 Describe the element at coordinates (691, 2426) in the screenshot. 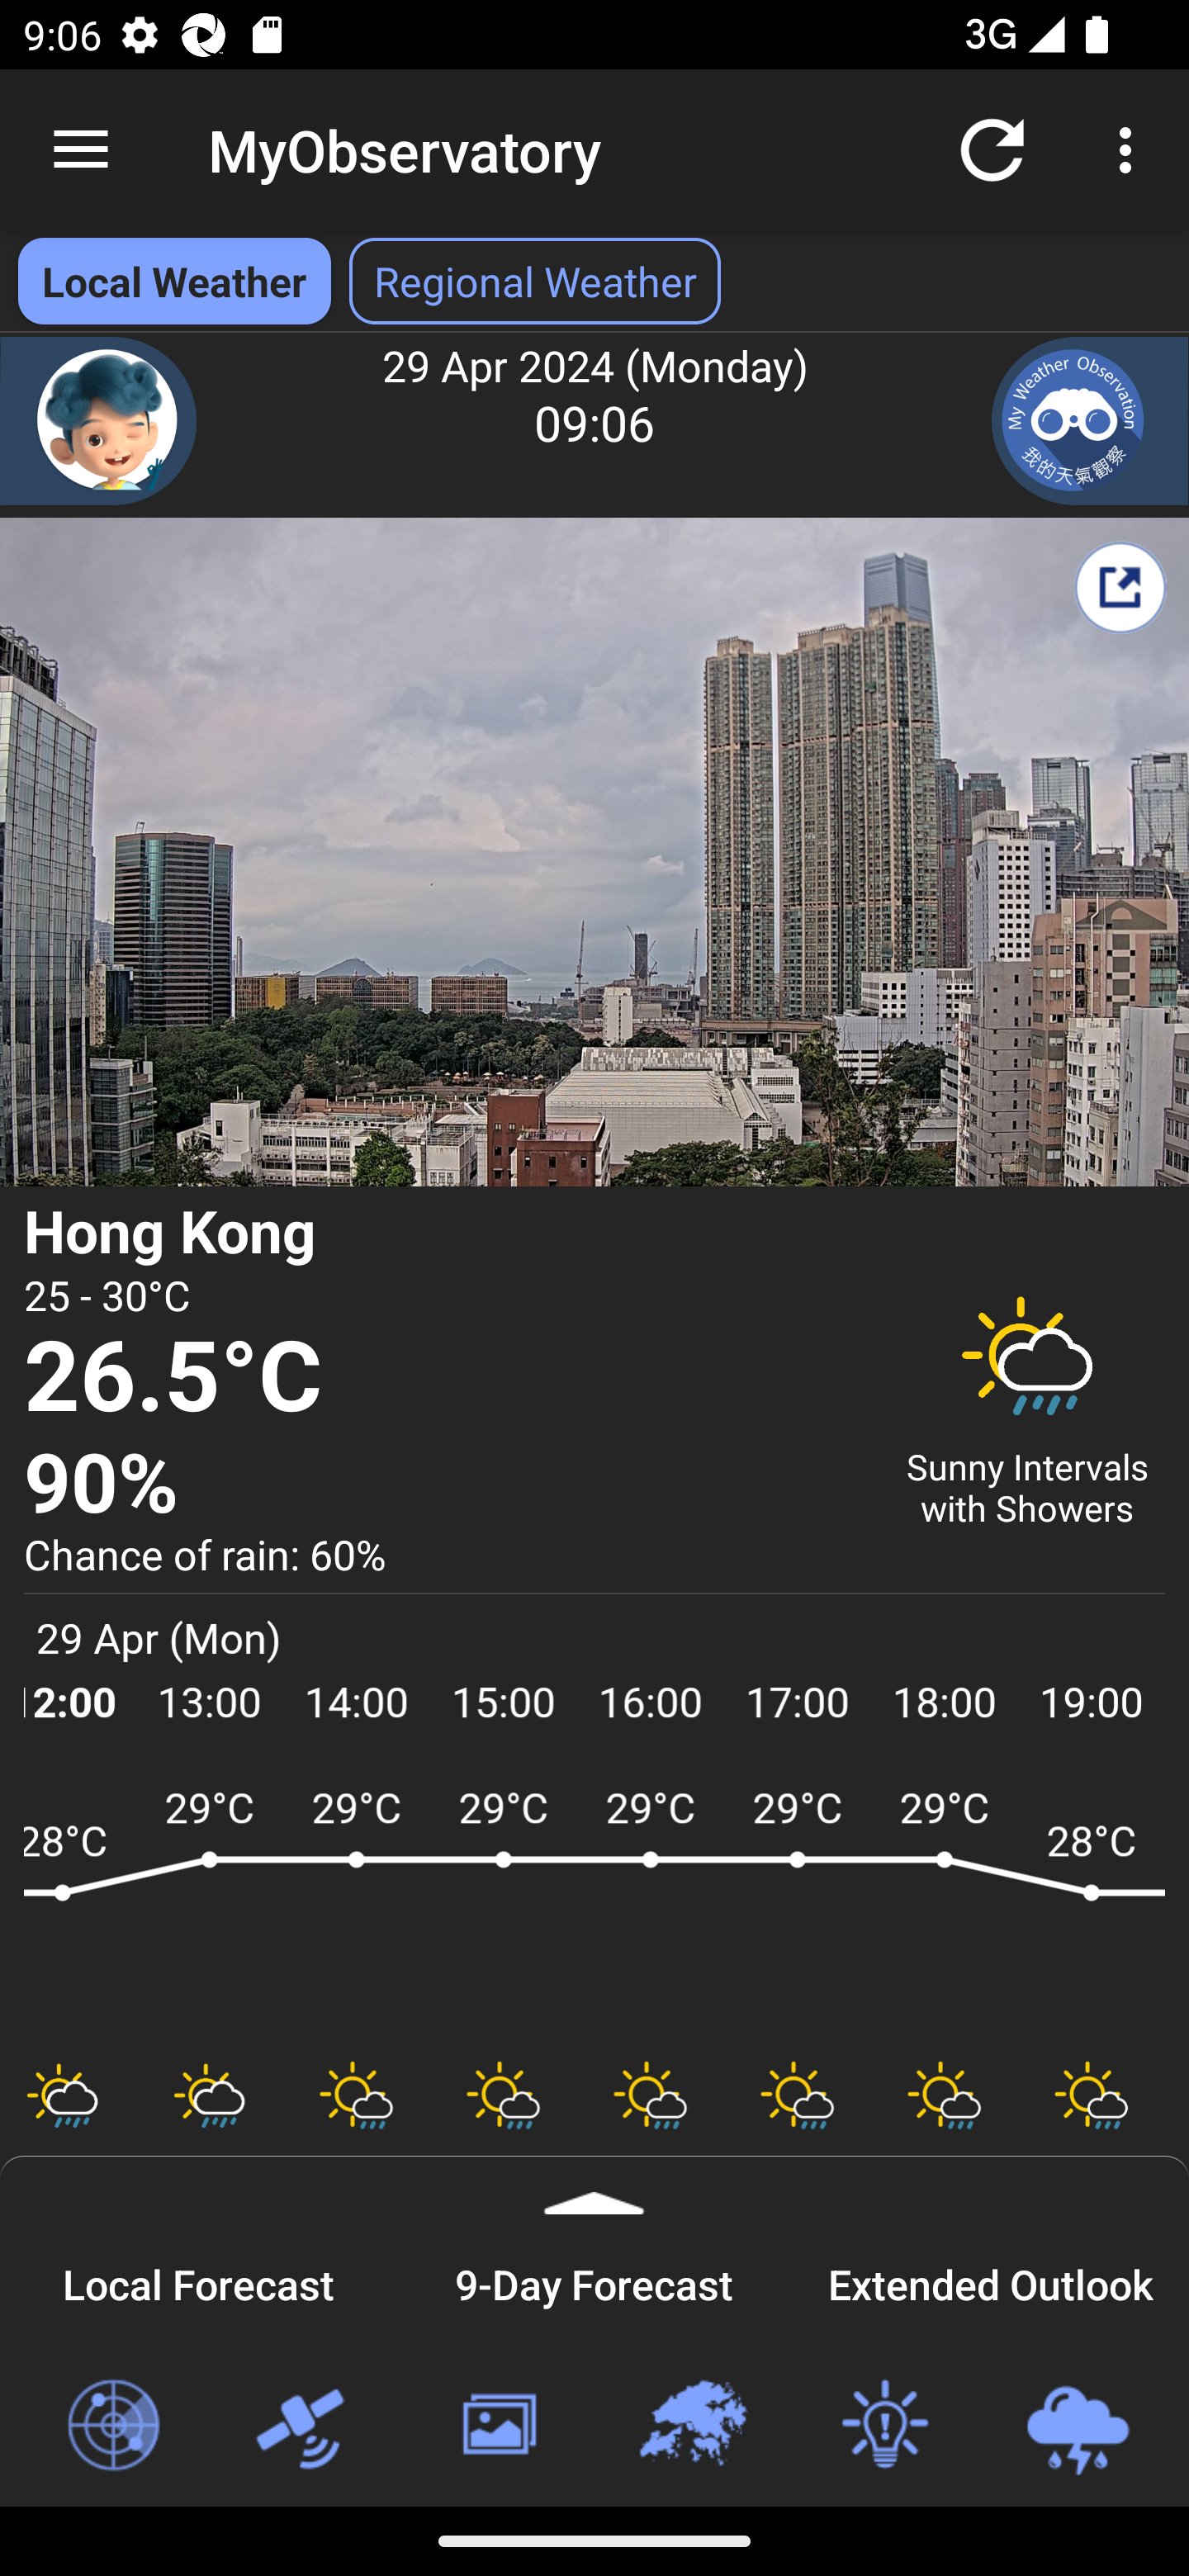

I see `Regional Weather` at that location.